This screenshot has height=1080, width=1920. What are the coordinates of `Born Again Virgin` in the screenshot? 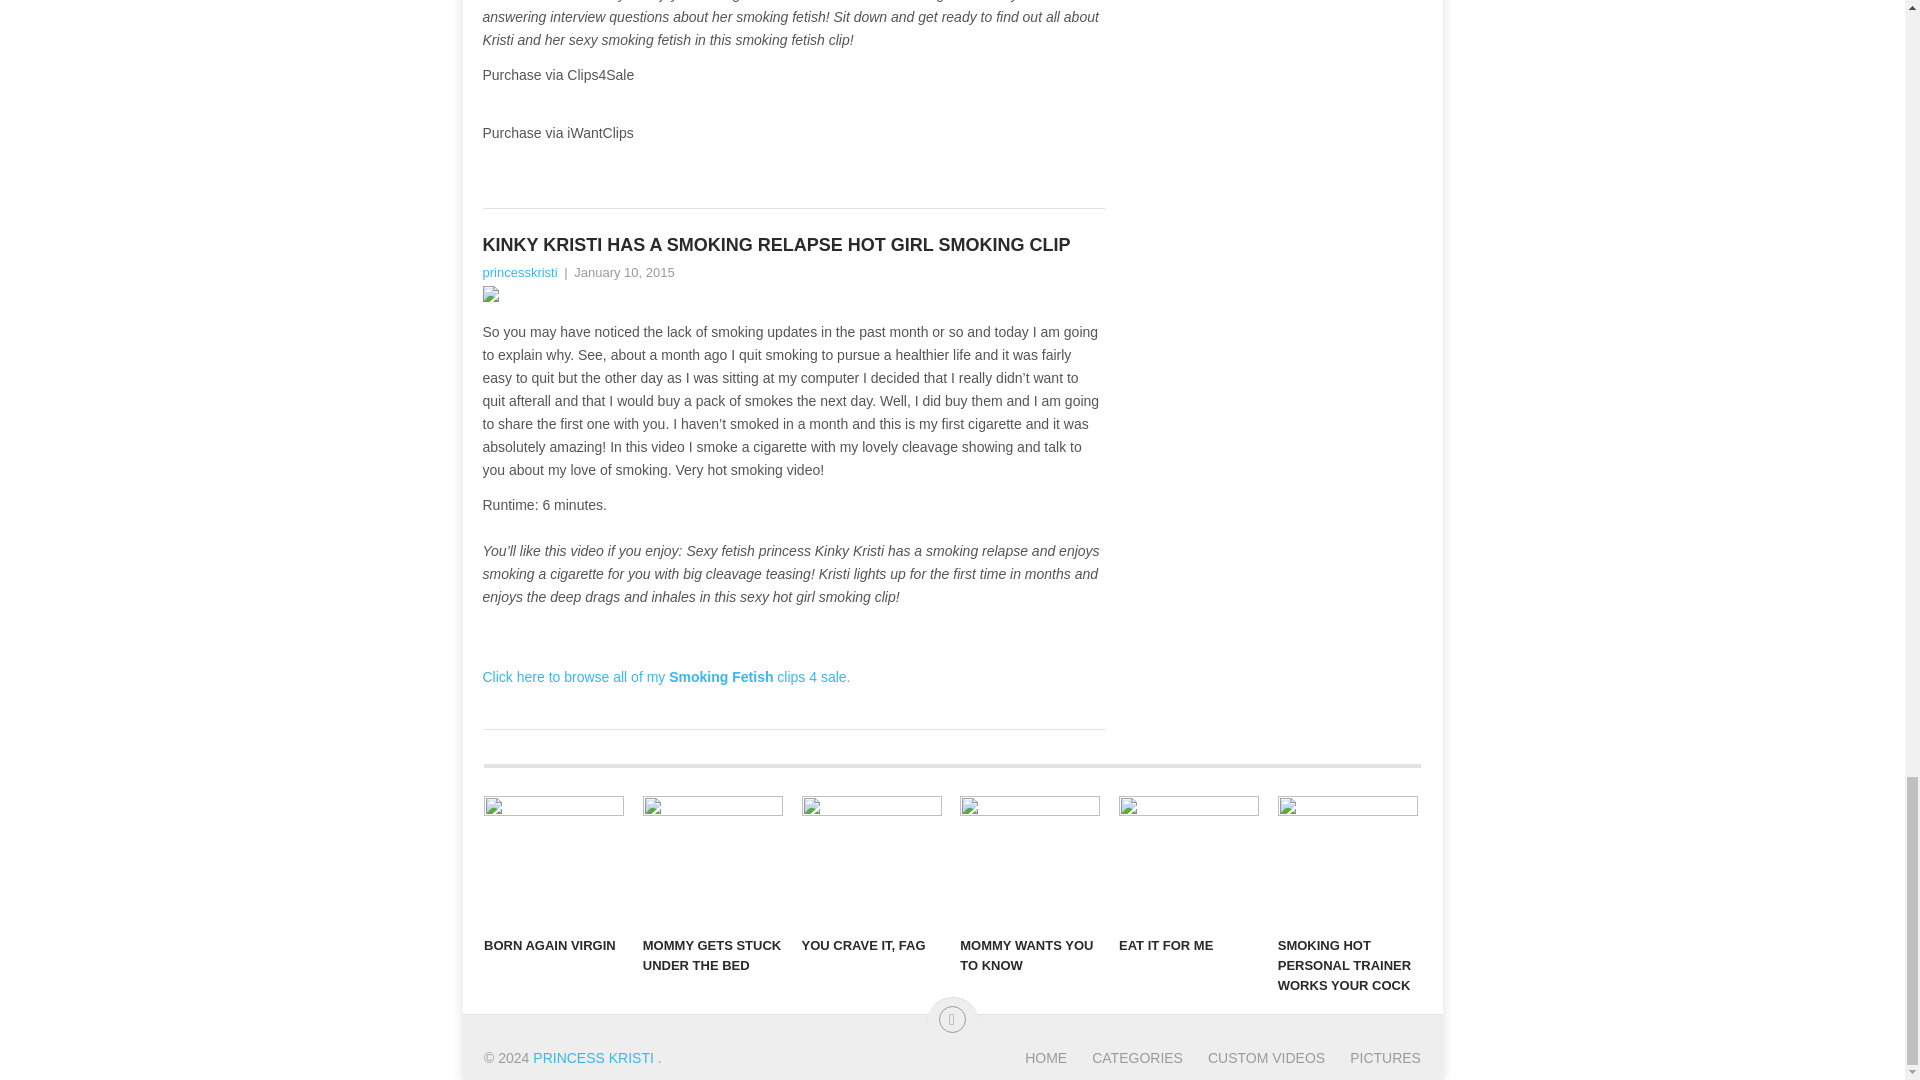 It's located at (554, 860).